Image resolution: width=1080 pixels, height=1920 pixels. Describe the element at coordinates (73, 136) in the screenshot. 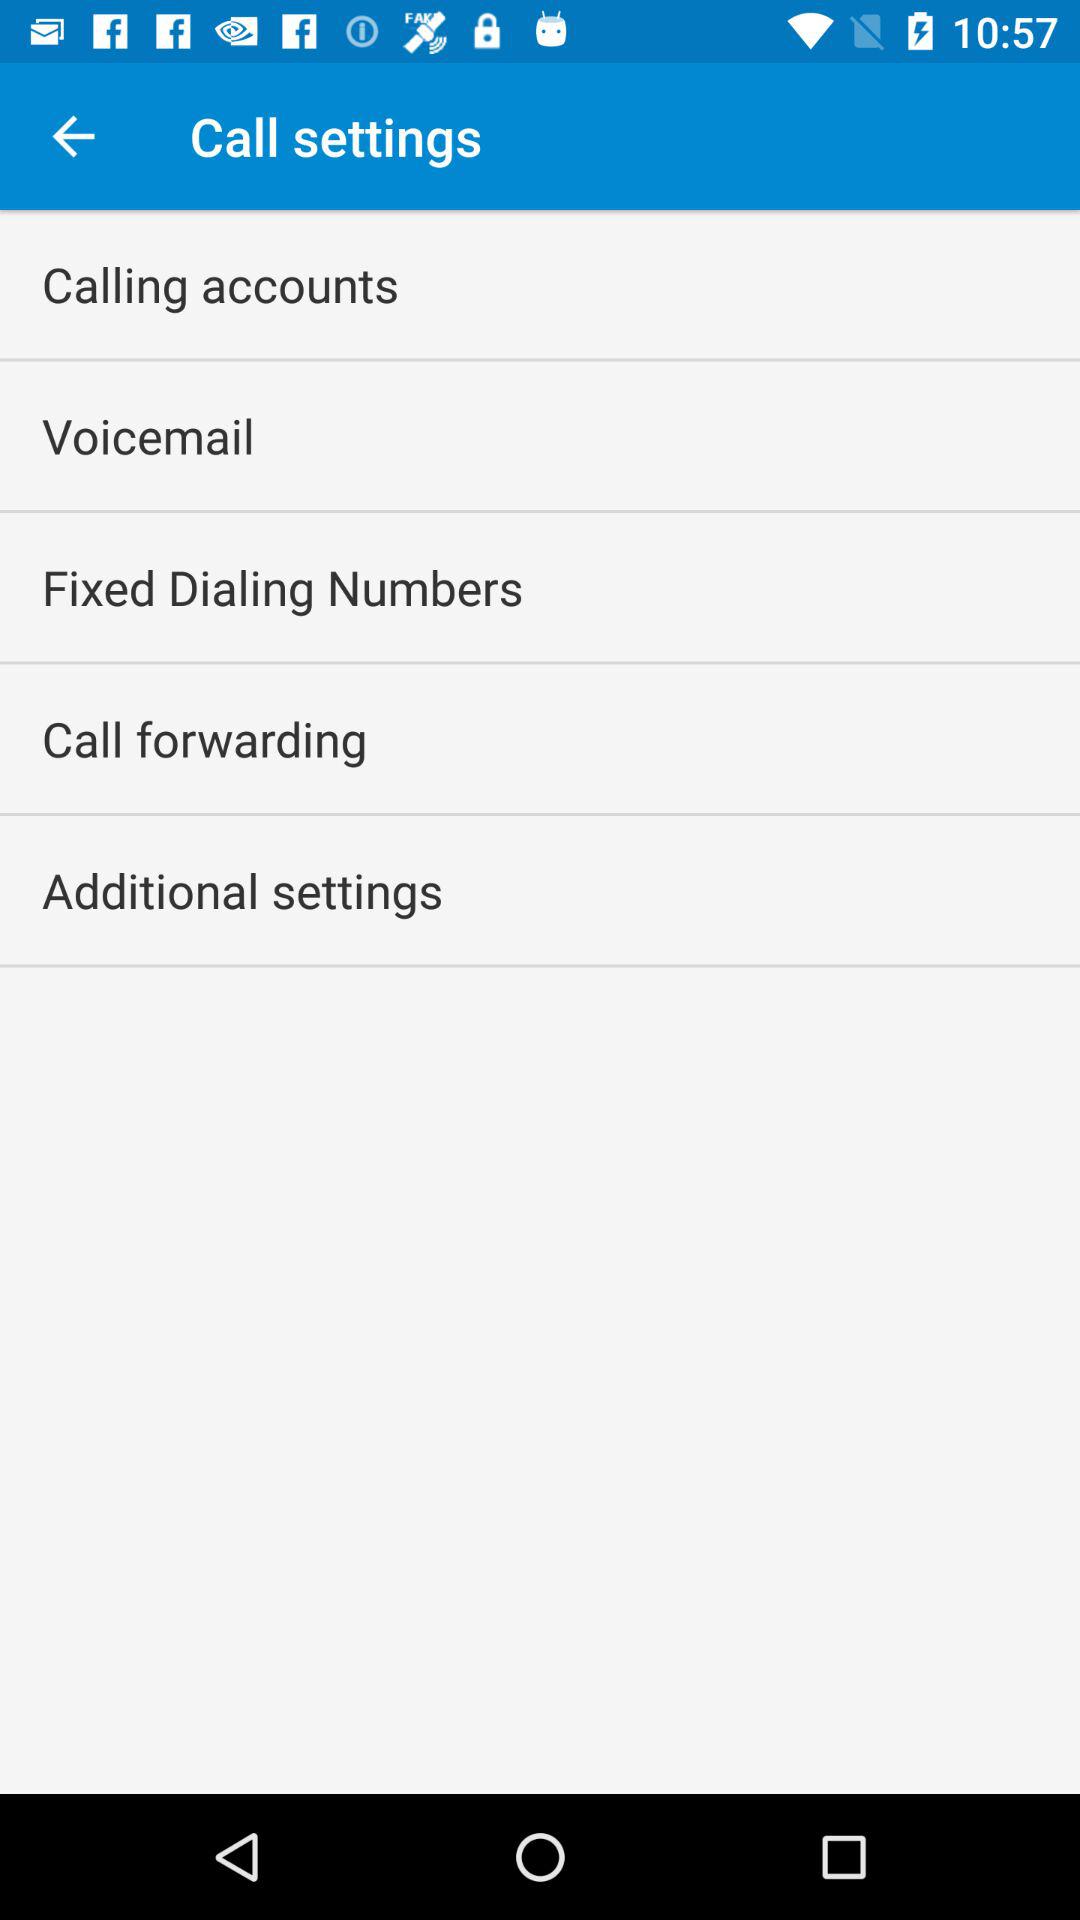

I see `tap item above calling accounts` at that location.